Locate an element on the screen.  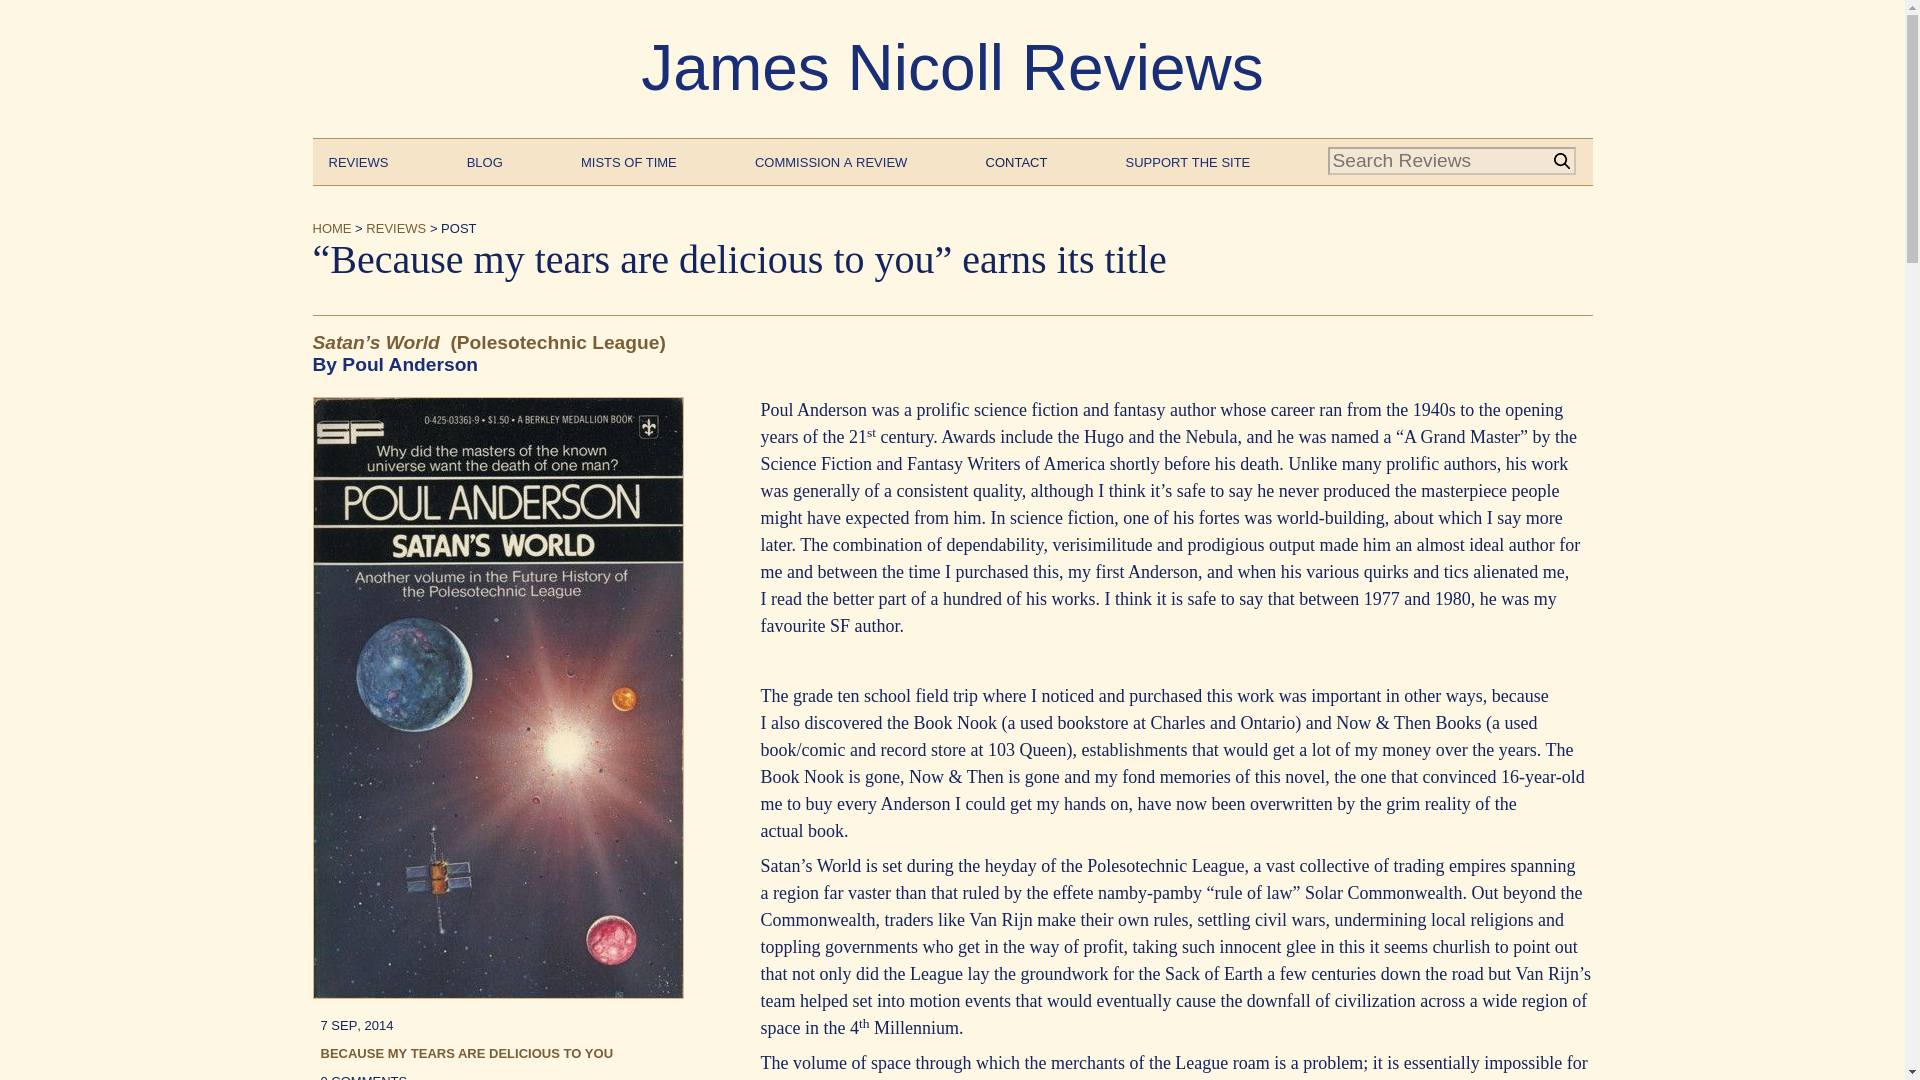
Home is located at coordinates (331, 226).